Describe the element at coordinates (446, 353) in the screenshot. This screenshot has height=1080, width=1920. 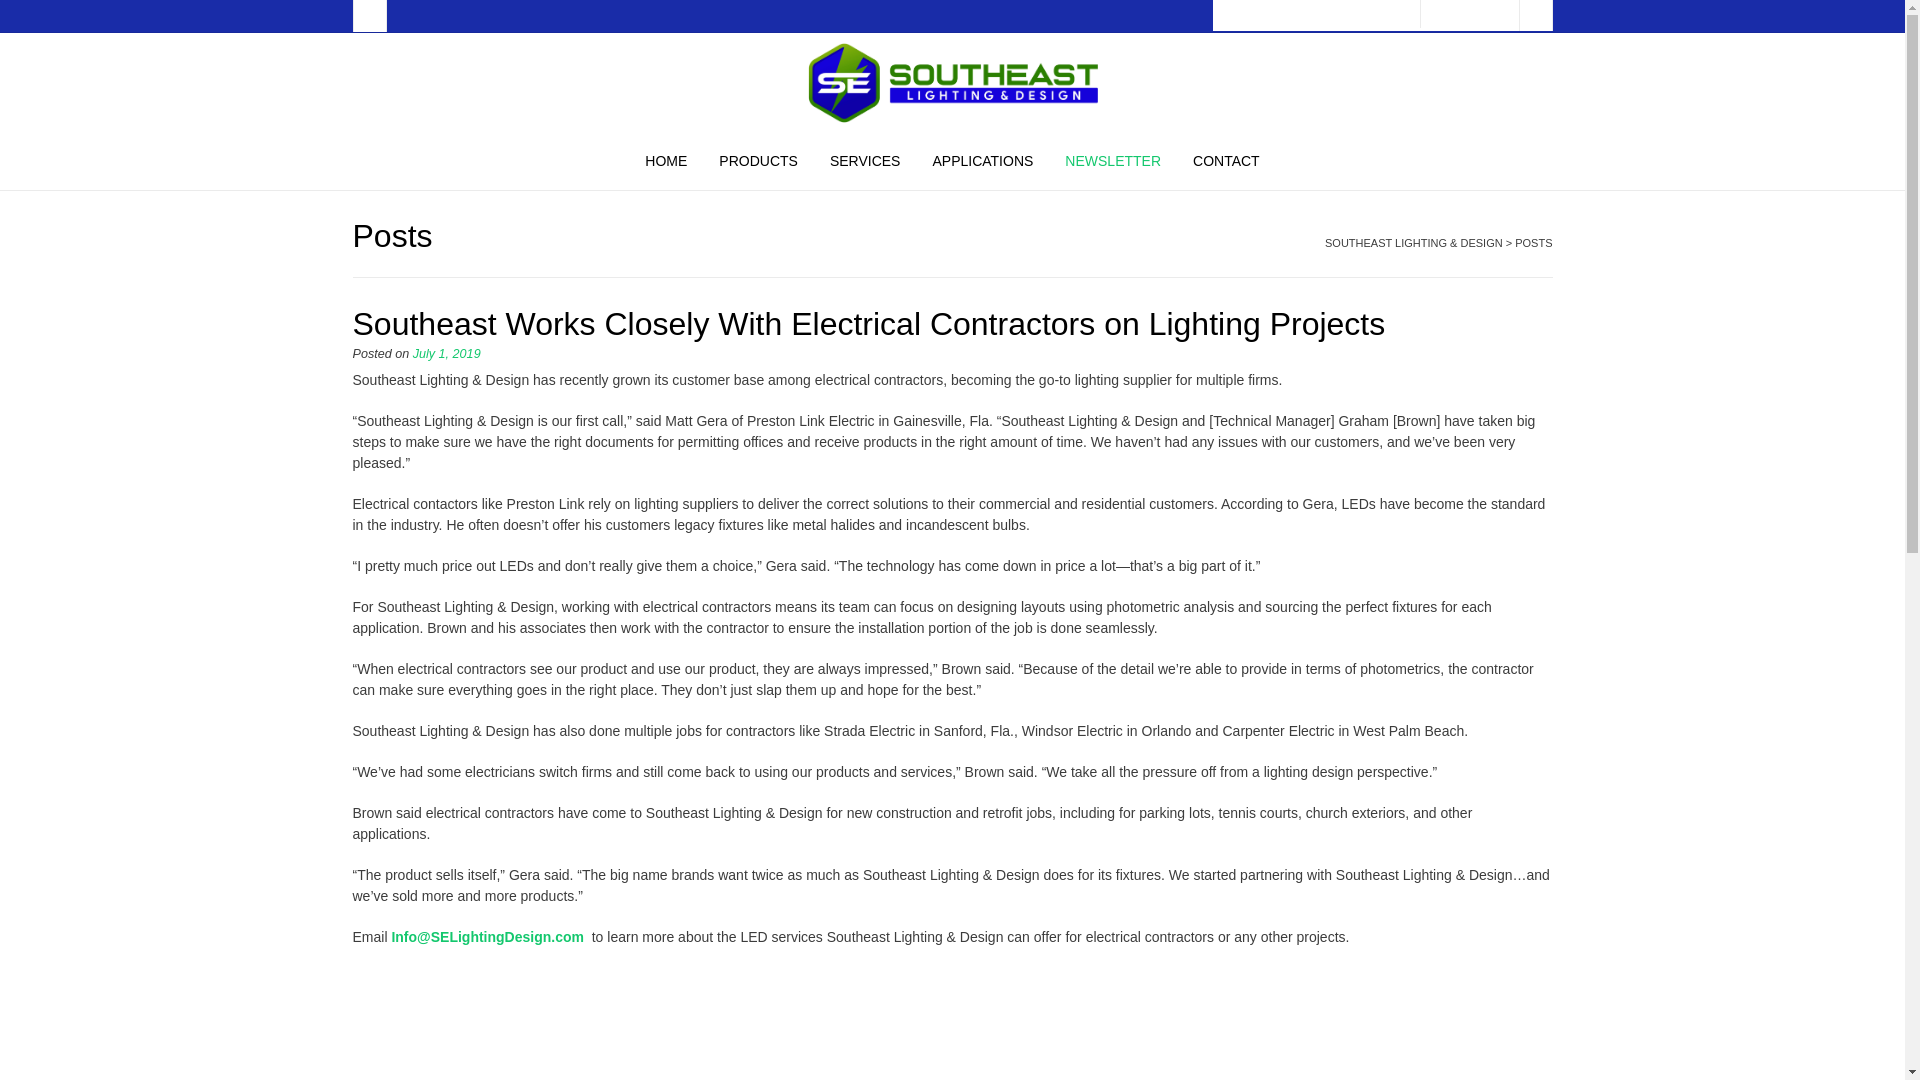
I see `July 1, 2019` at that location.